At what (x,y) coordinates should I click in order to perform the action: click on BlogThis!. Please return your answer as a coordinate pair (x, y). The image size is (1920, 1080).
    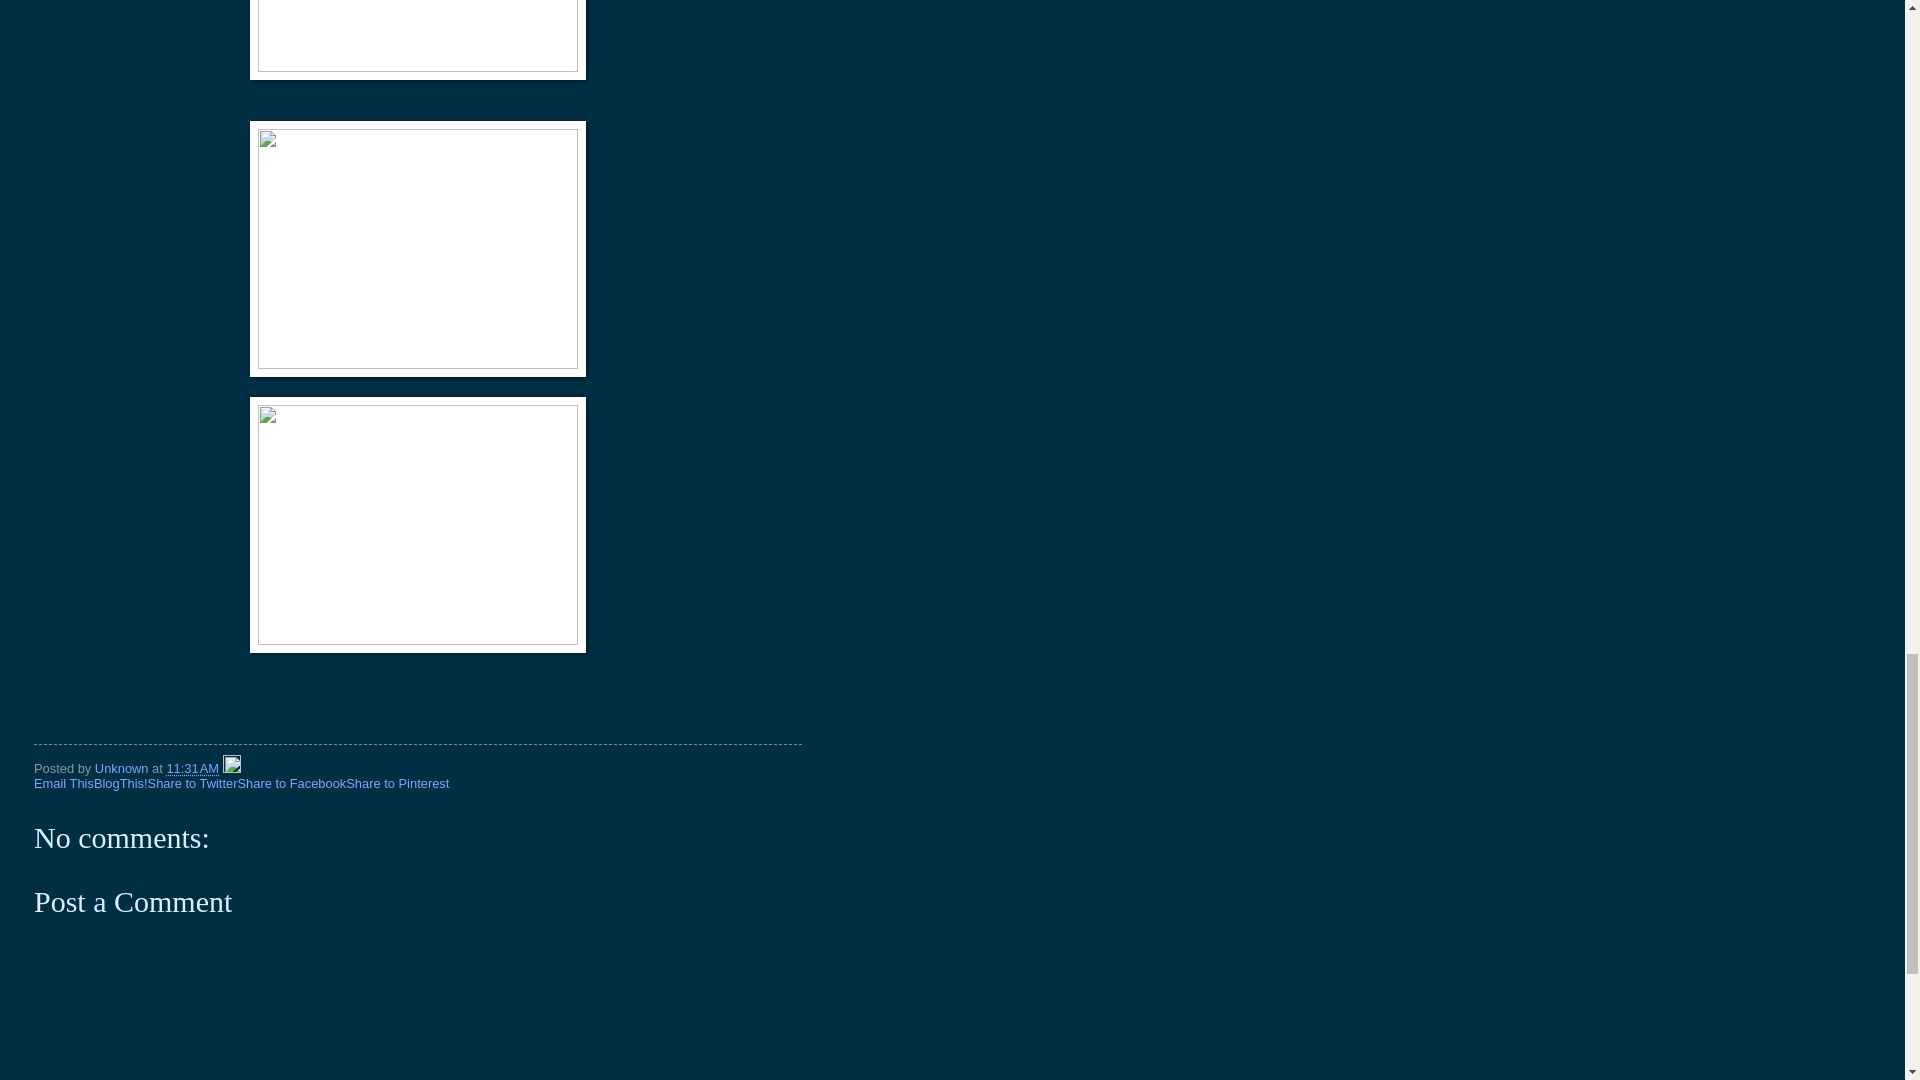
    Looking at the image, I should click on (120, 783).